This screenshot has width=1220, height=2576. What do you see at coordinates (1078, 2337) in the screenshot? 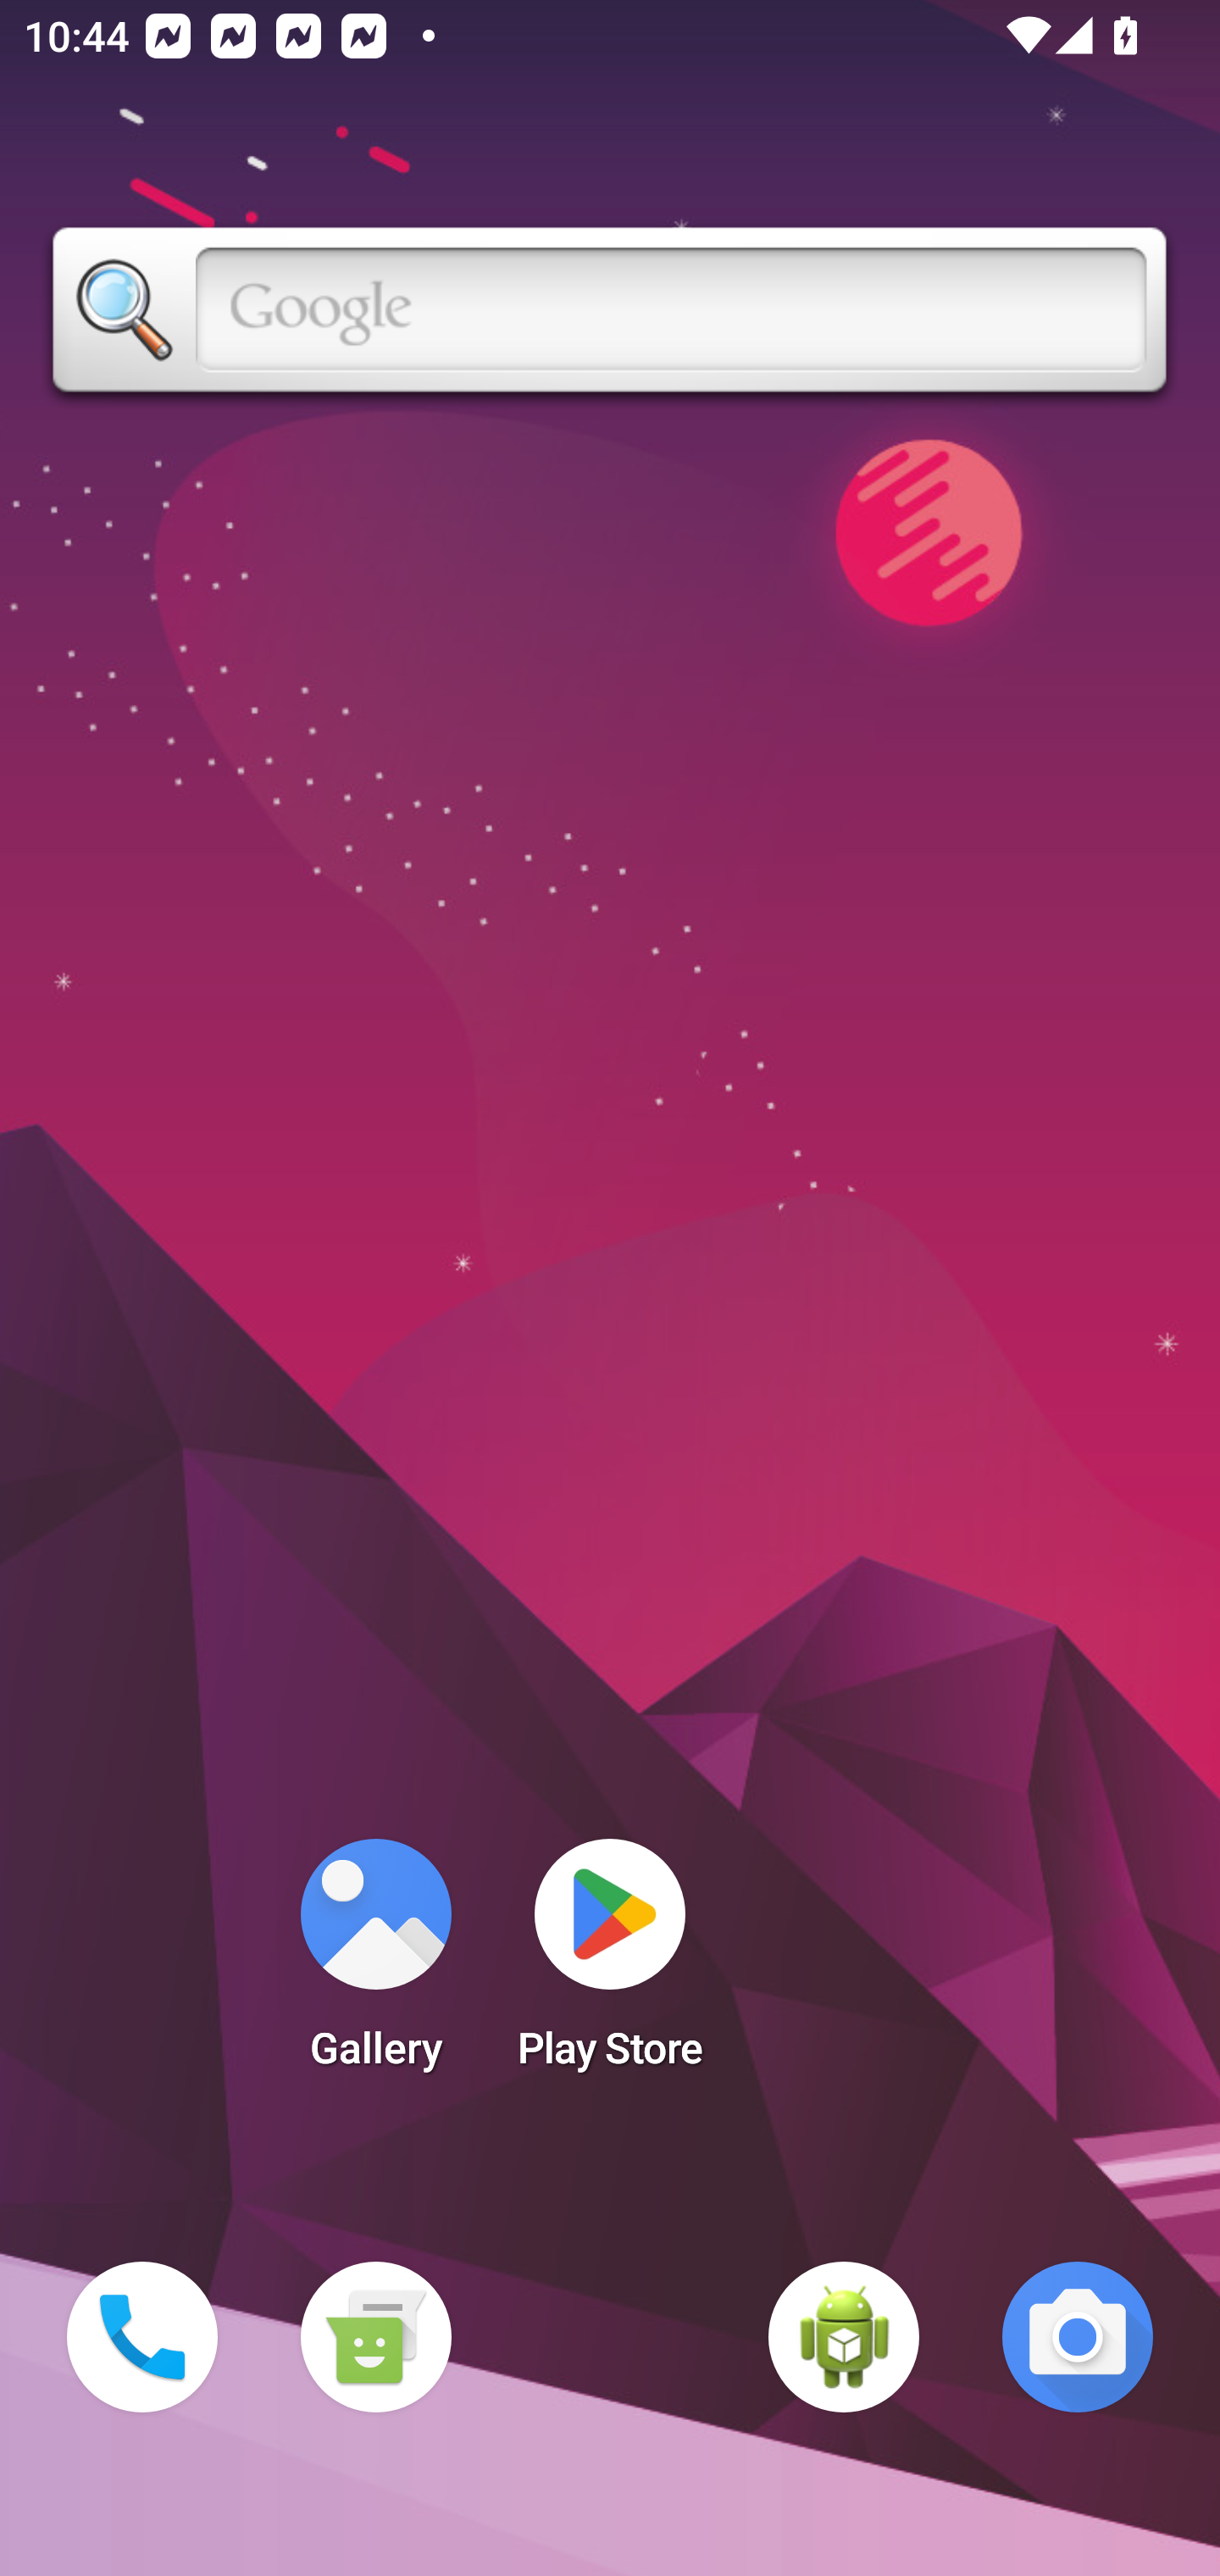
I see `Camera` at bounding box center [1078, 2337].